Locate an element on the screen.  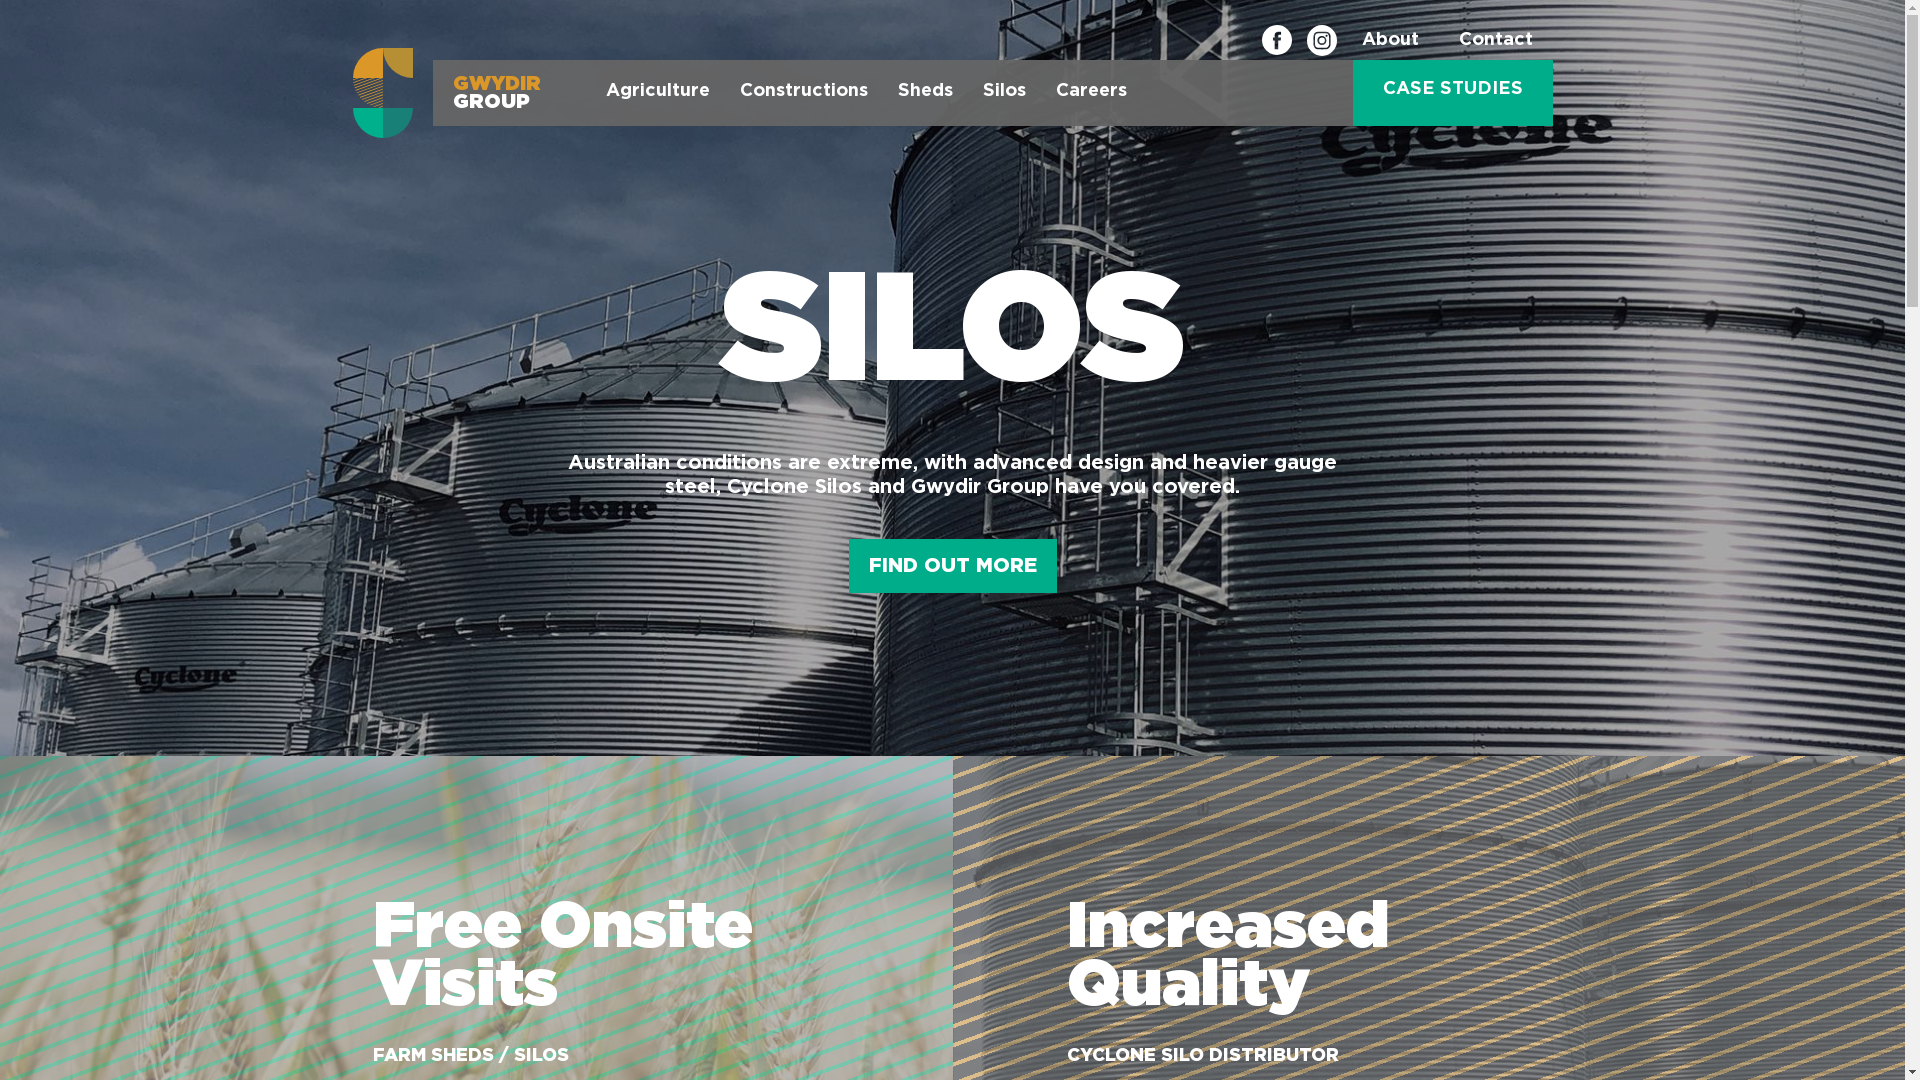
Agriculture is located at coordinates (657, 93).